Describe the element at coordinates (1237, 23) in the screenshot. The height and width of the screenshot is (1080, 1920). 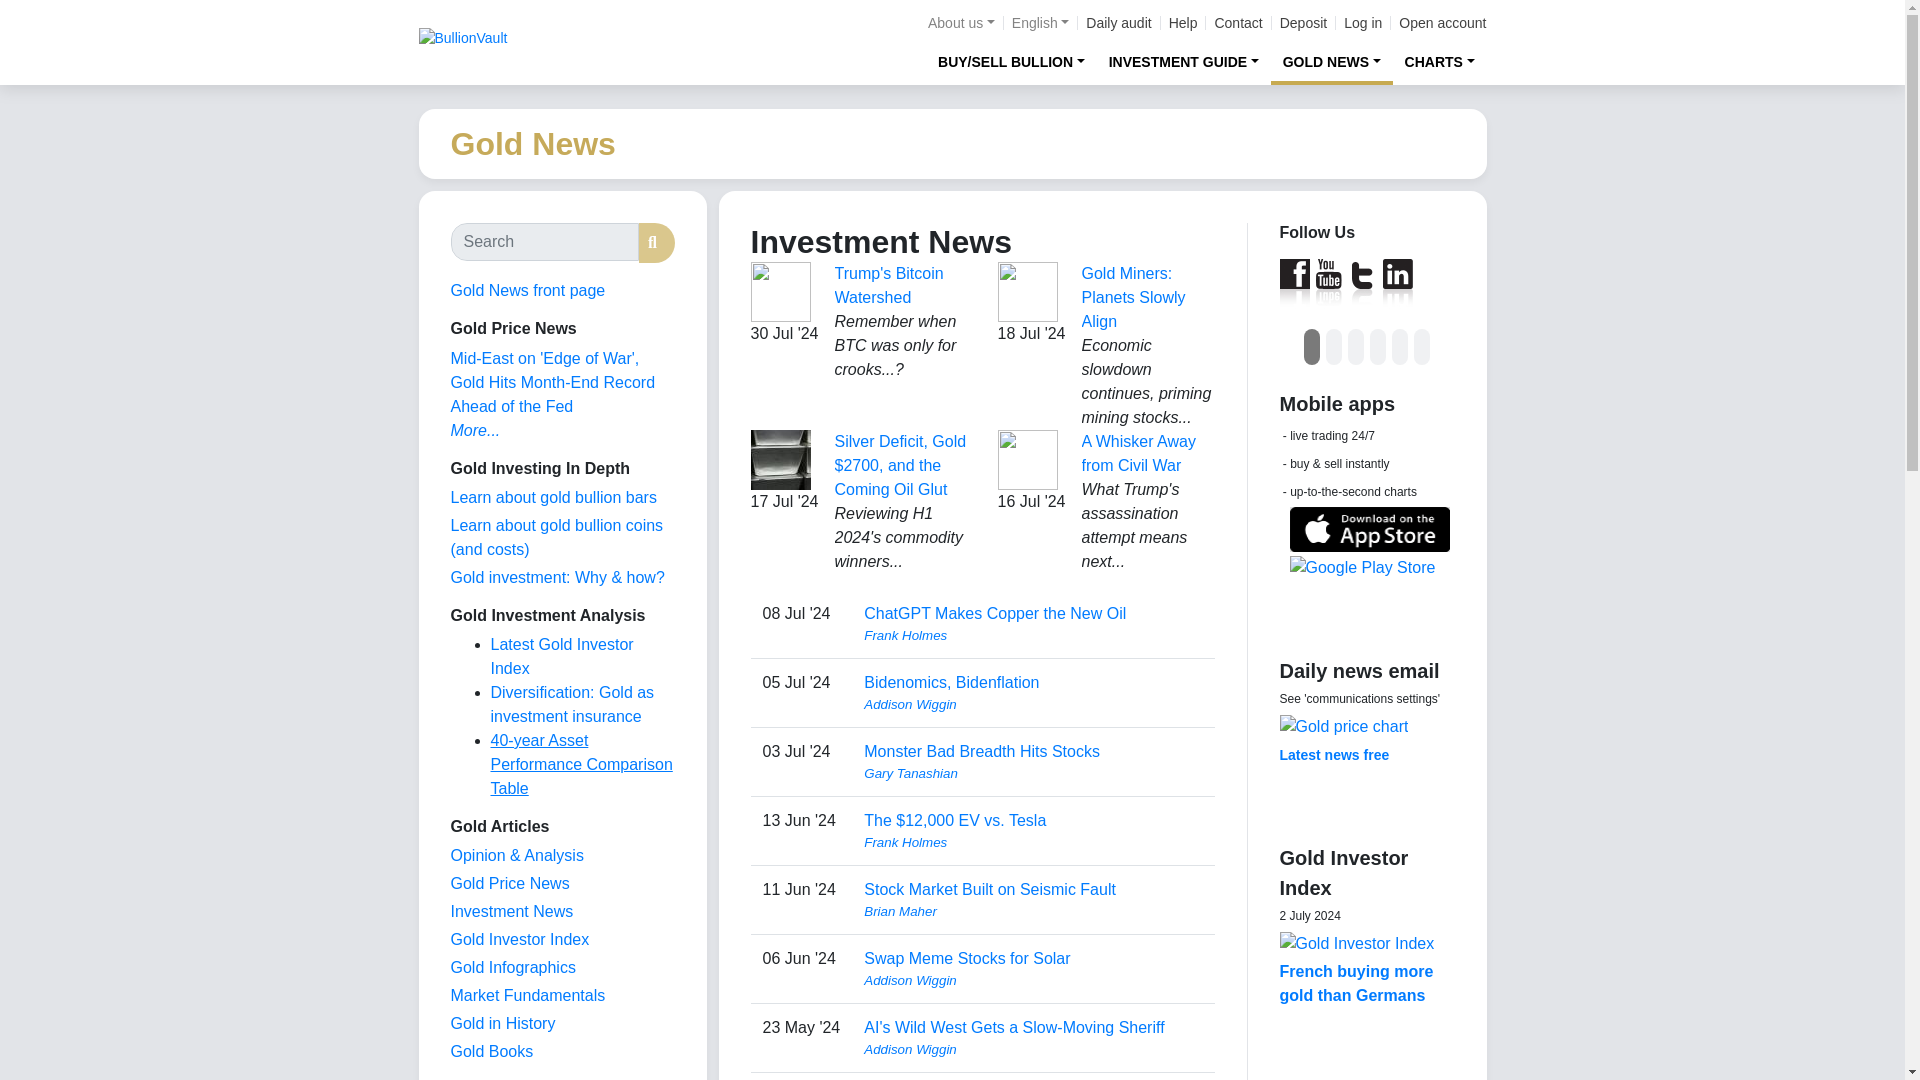
I see `Contact` at that location.